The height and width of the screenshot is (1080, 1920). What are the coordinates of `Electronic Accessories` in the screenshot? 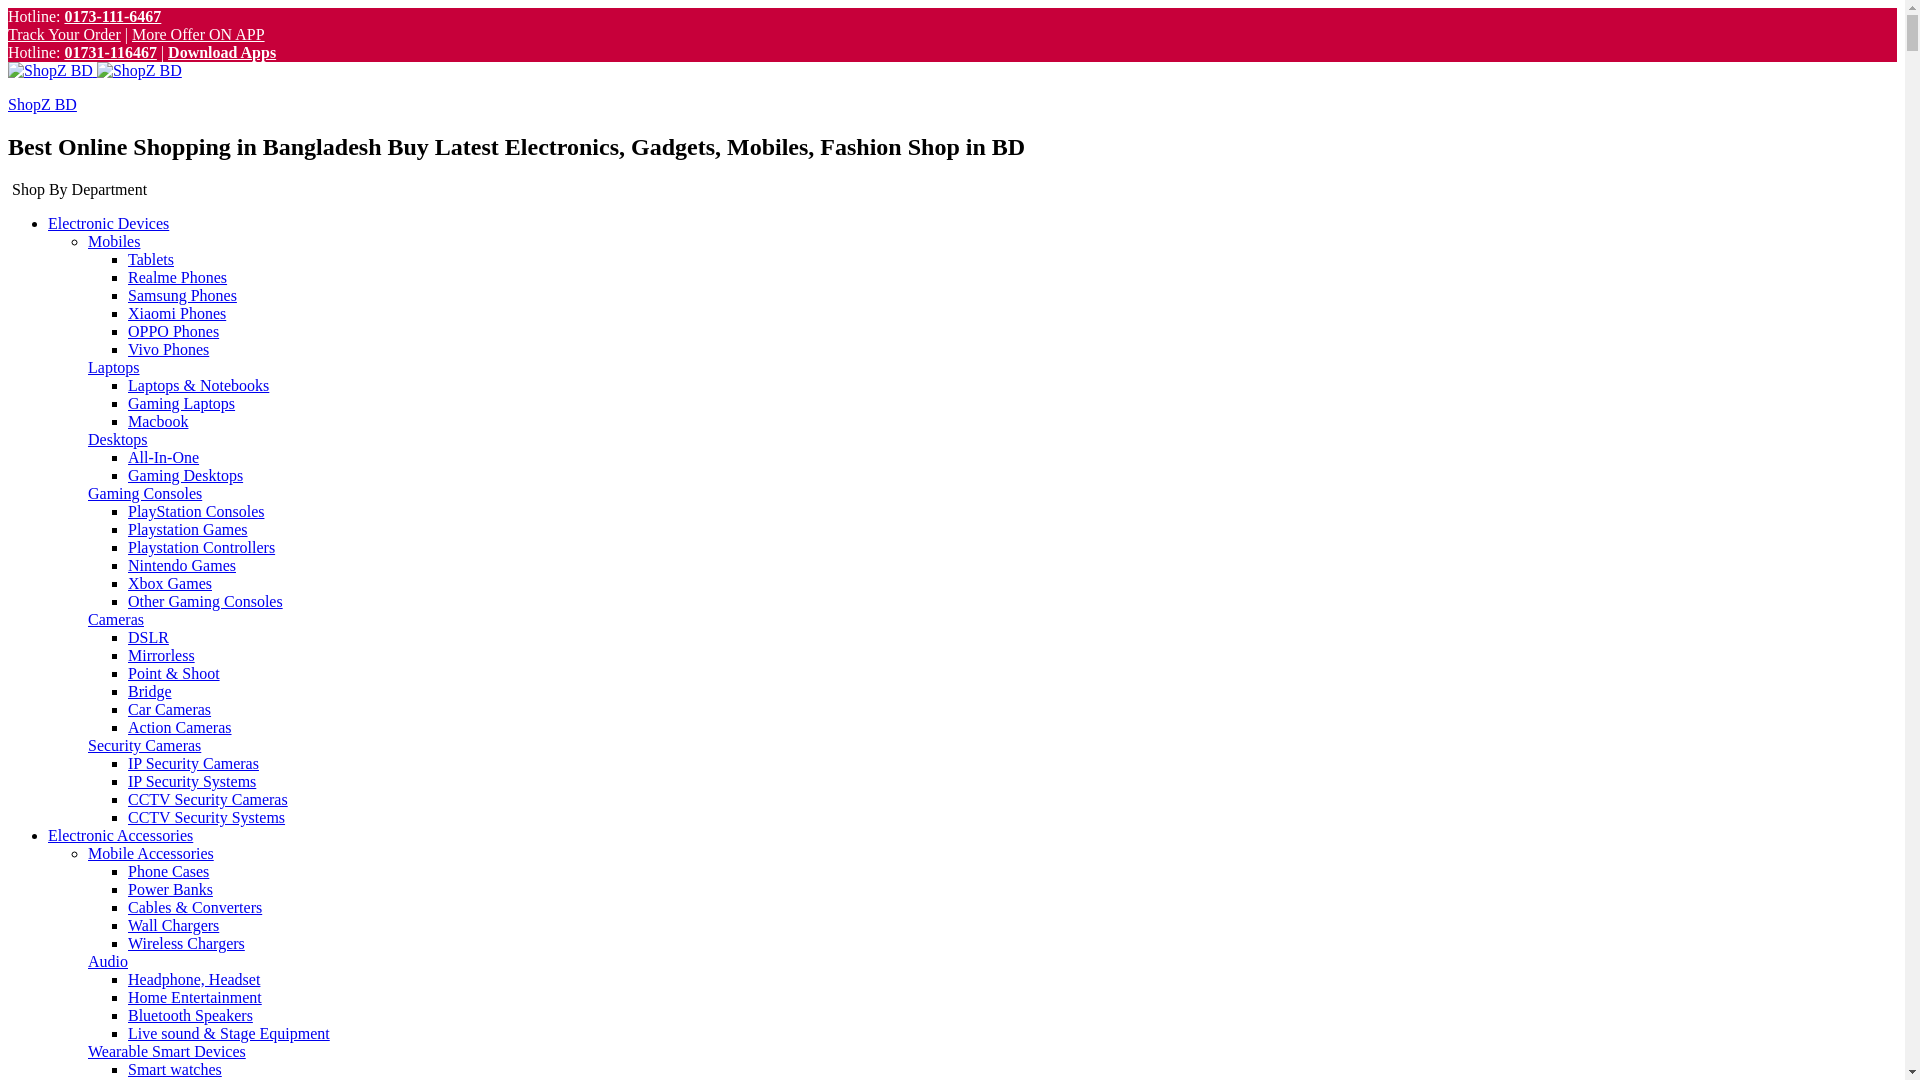 It's located at (120, 836).